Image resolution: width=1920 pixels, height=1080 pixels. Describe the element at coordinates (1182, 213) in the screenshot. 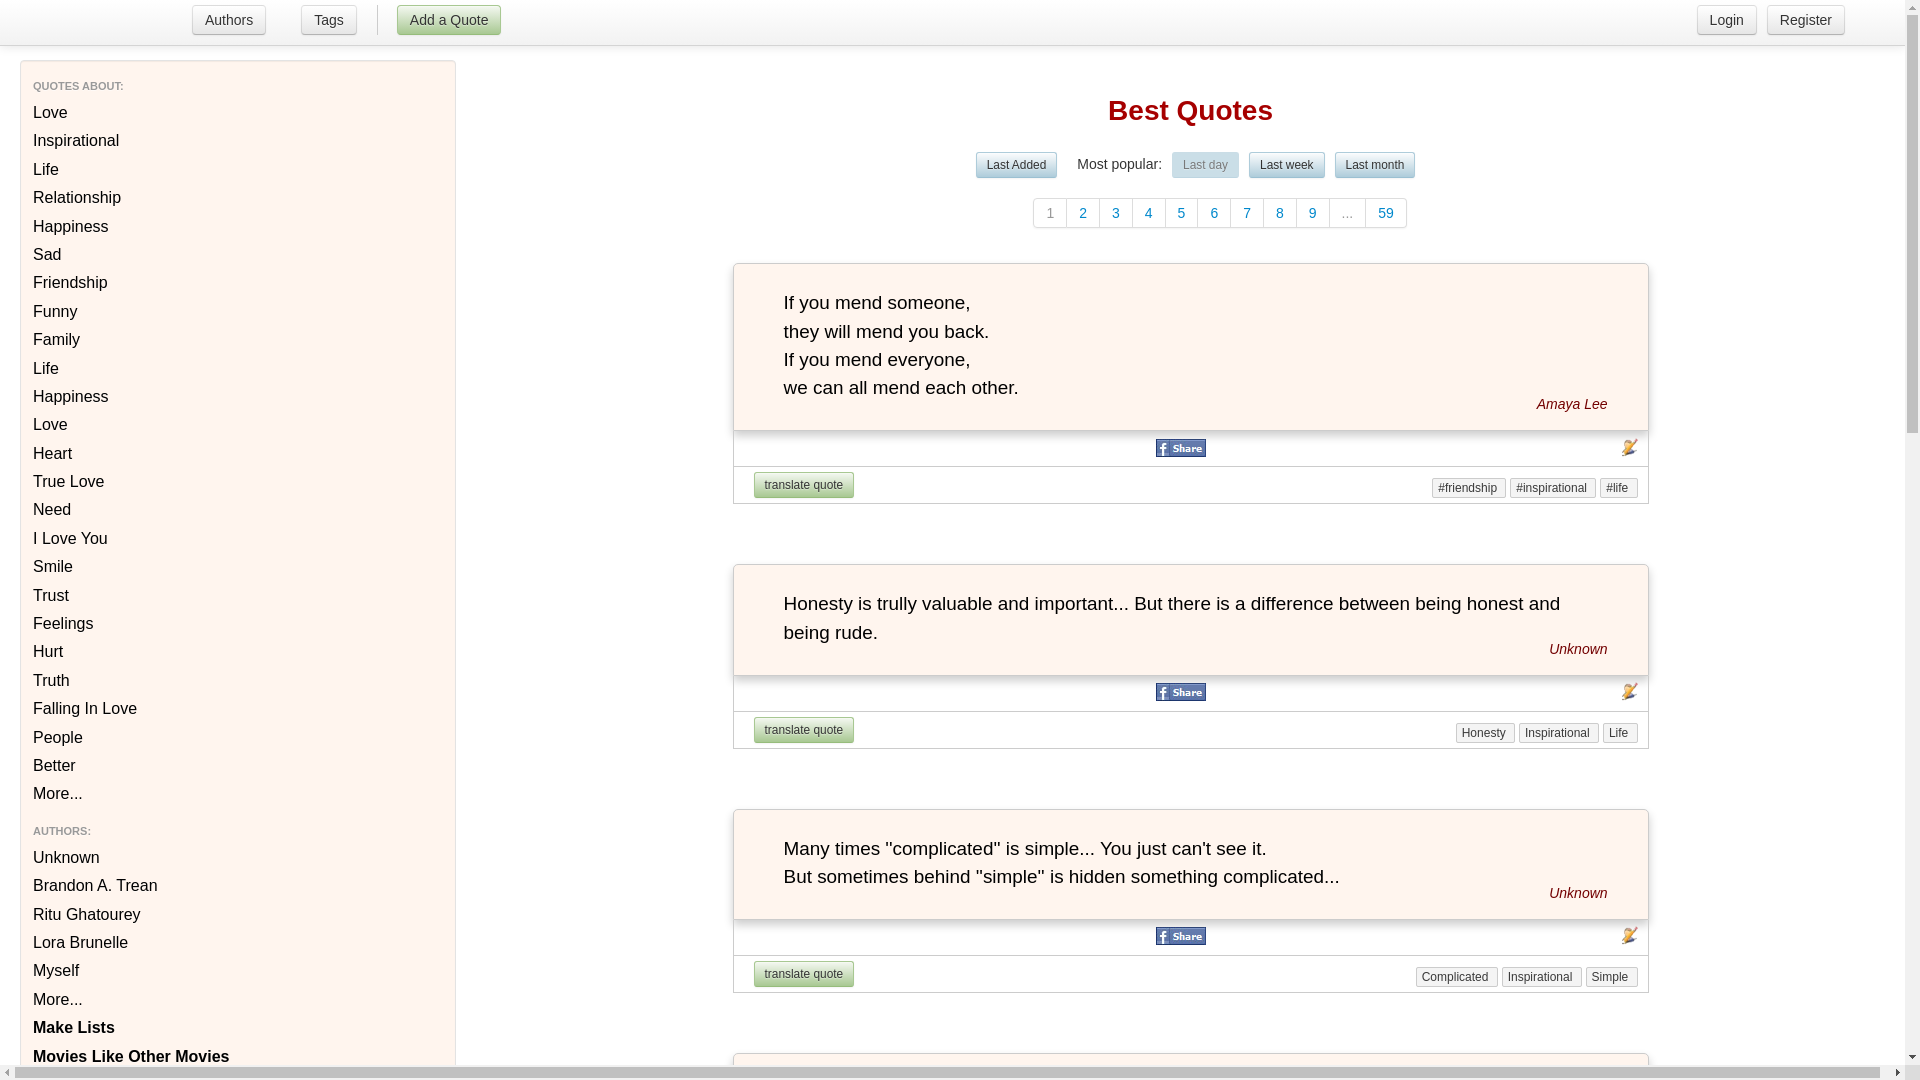

I see `5` at that location.